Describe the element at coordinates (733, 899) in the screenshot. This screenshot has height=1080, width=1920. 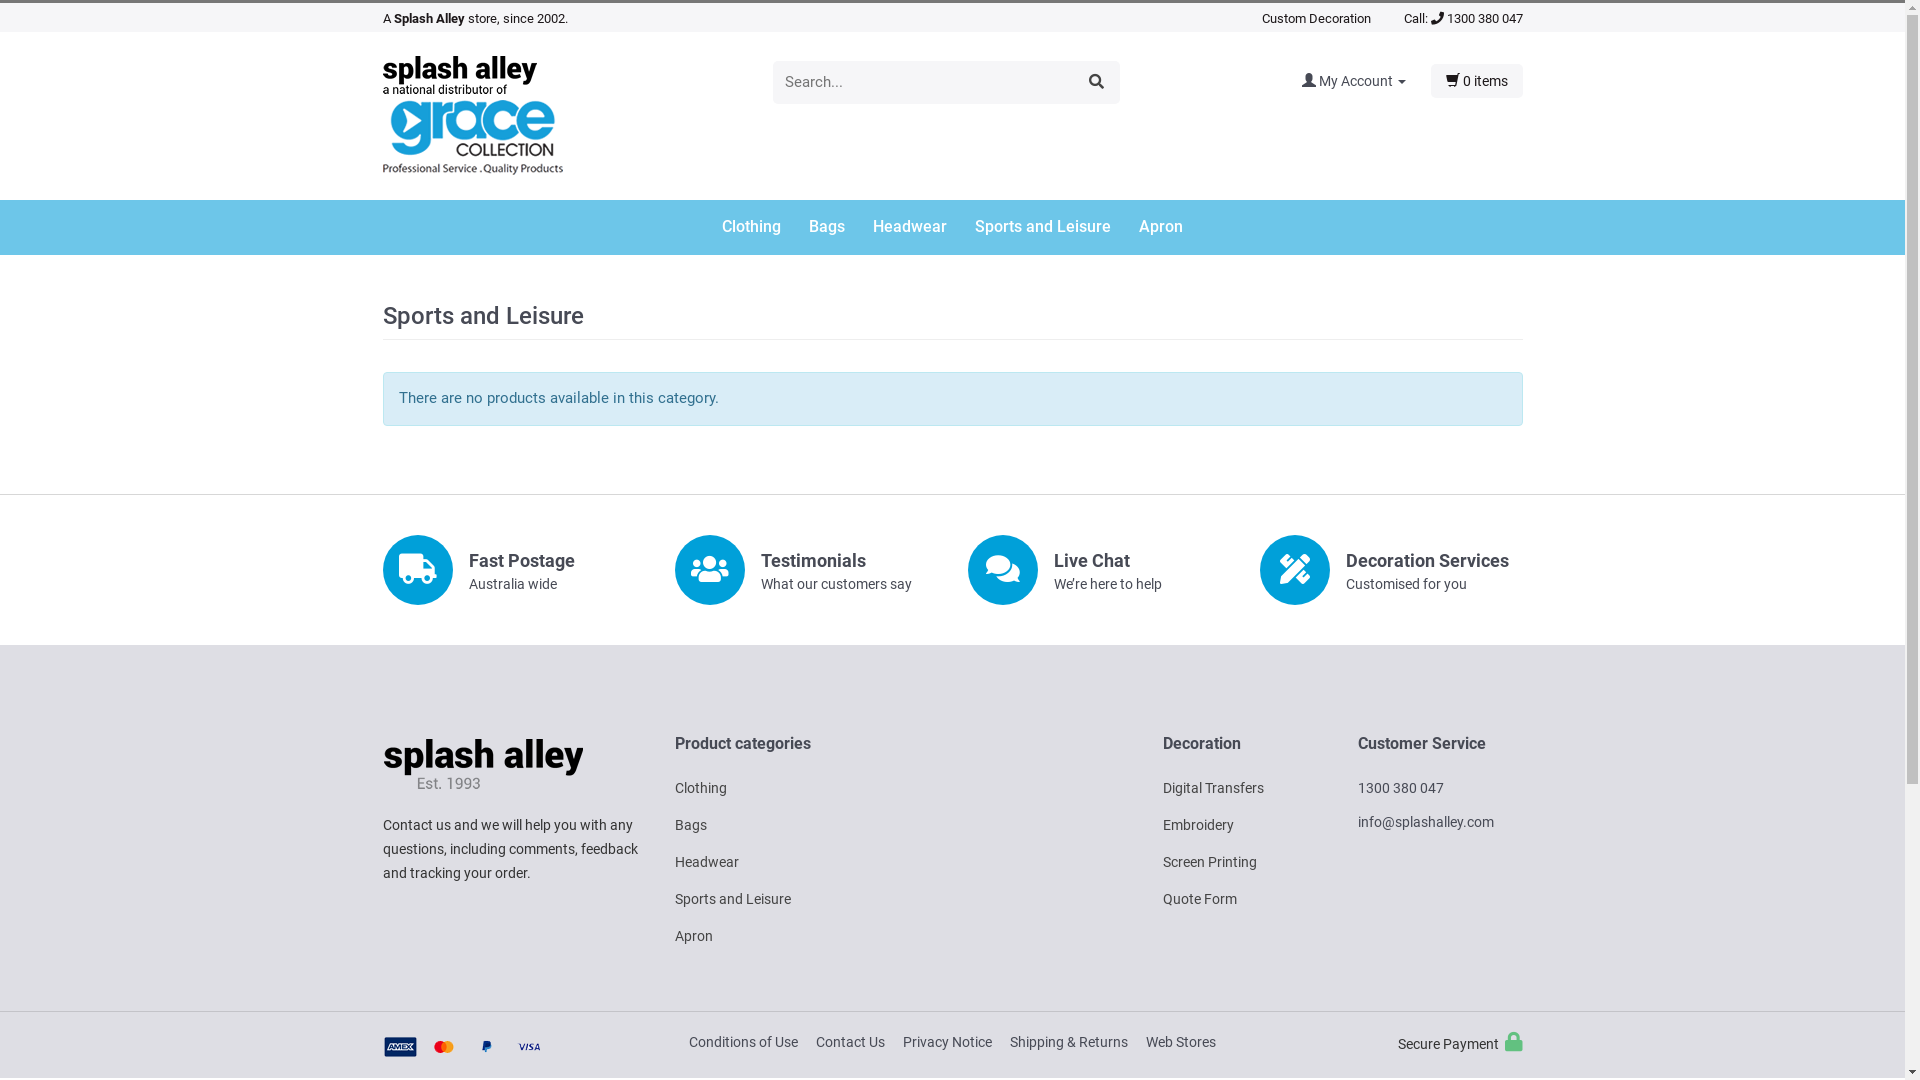
I see `Sports and Leisure` at that location.